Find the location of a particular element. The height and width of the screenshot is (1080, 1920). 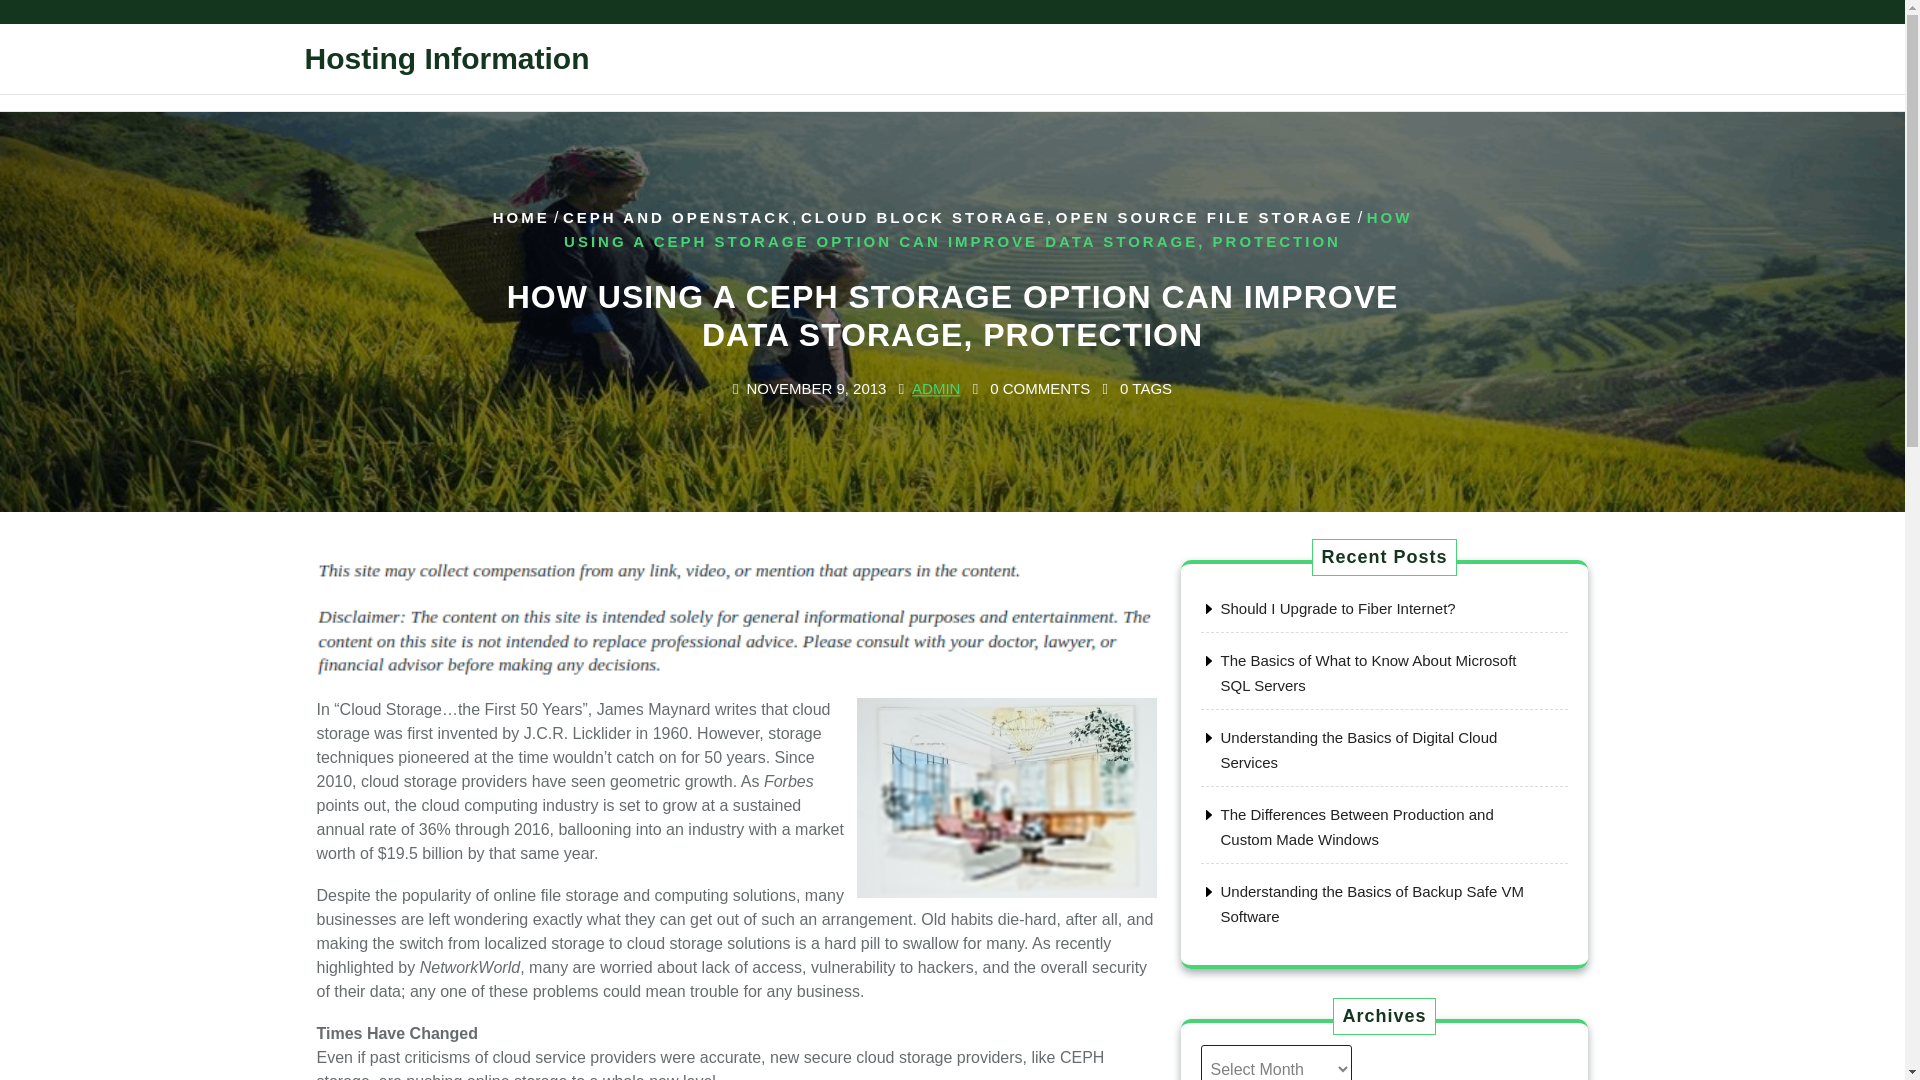

Understanding the Basics of Digital Cloud Services is located at coordinates (1358, 750).